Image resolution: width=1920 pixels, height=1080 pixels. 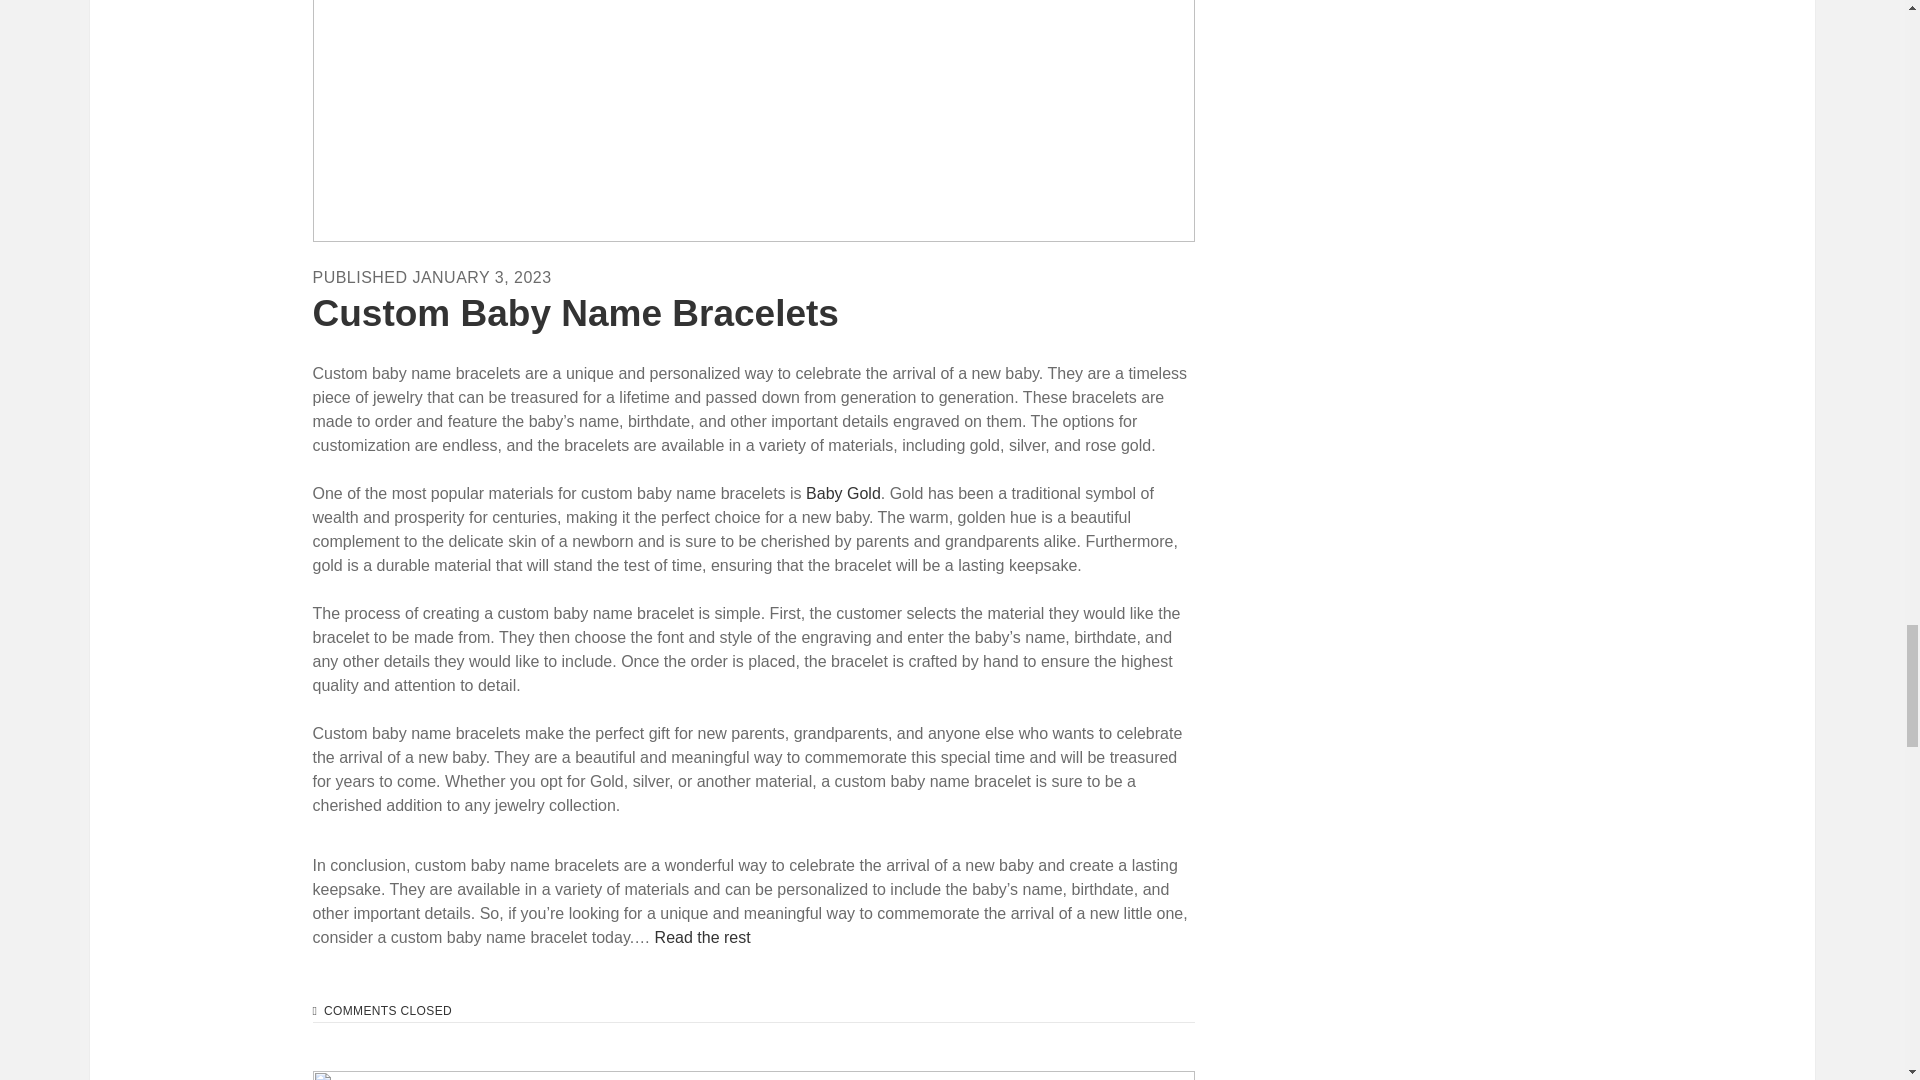 I want to click on Baby Gold, so click(x=844, y=493).